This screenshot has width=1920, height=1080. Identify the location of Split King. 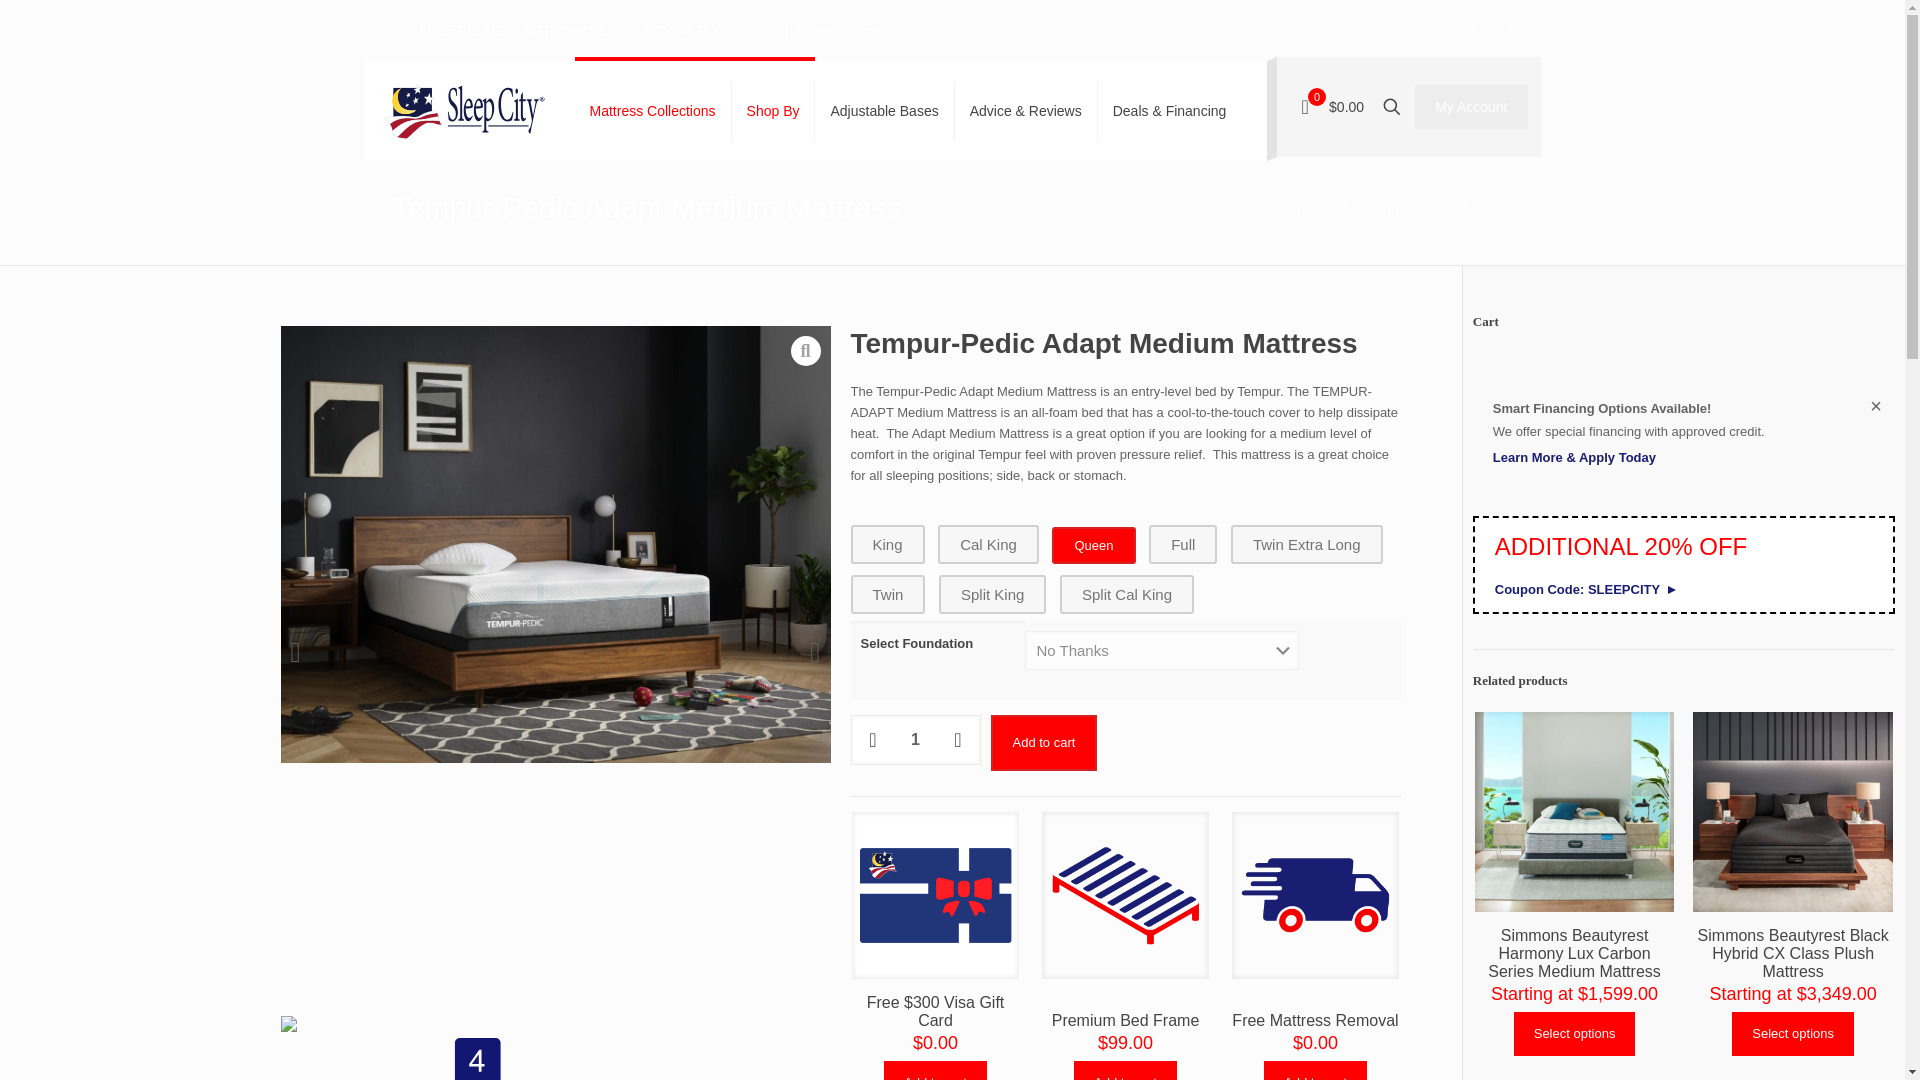
(992, 594).